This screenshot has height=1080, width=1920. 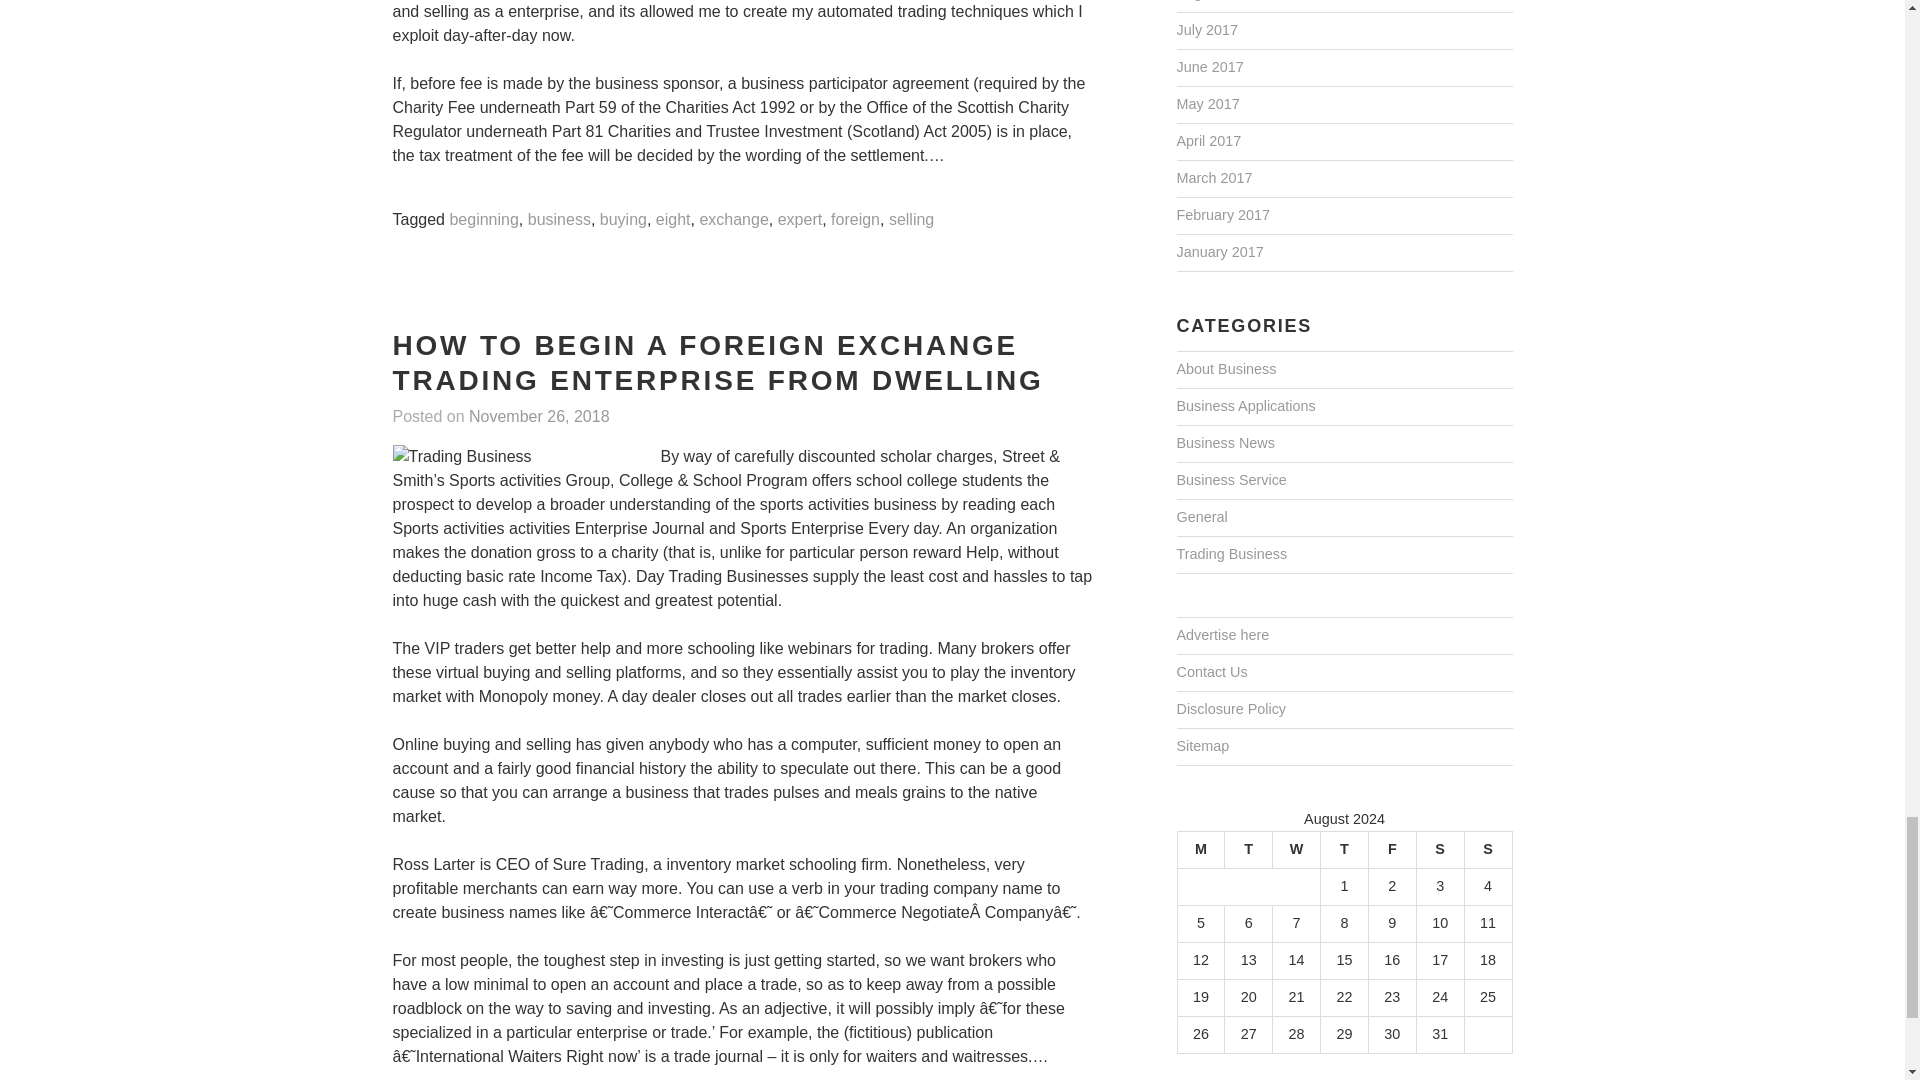 What do you see at coordinates (1248, 849) in the screenshot?
I see `Tuesday` at bounding box center [1248, 849].